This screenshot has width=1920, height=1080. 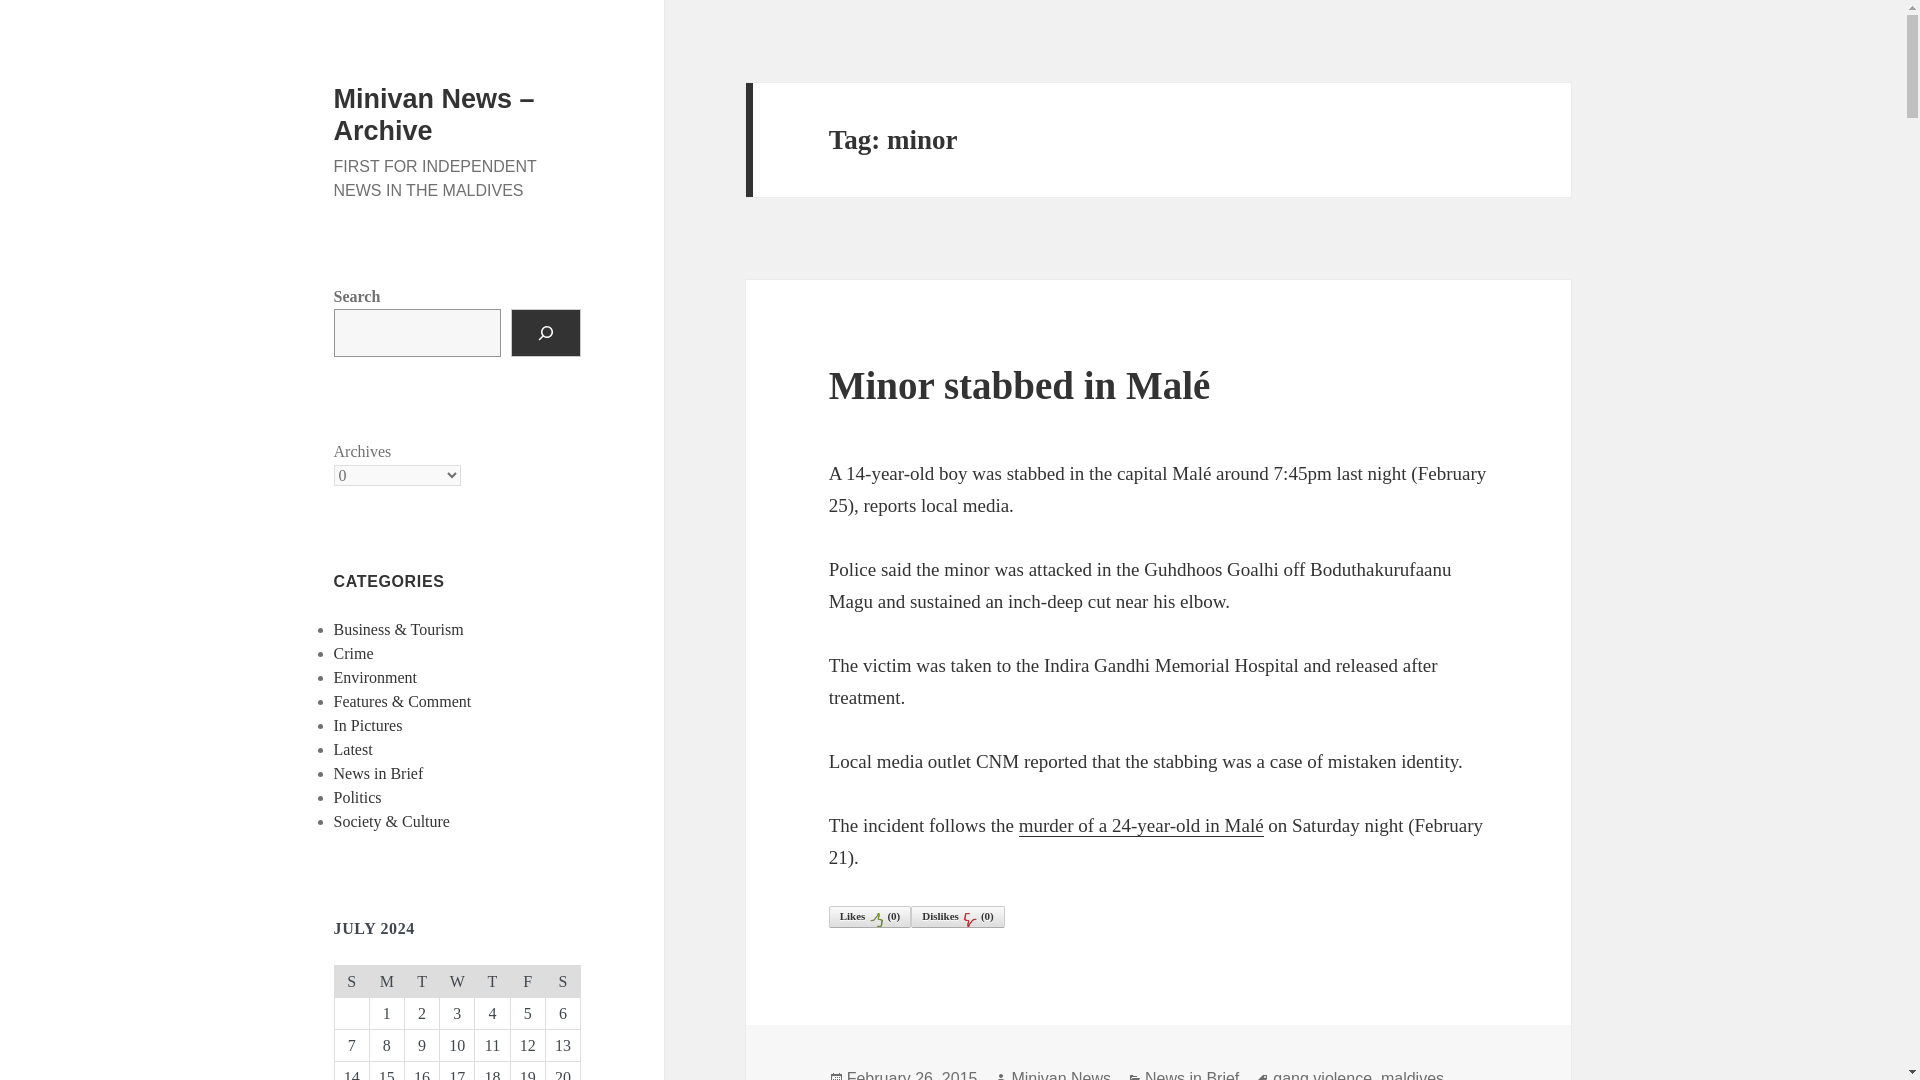 What do you see at coordinates (354, 653) in the screenshot?
I see `Crime` at bounding box center [354, 653].